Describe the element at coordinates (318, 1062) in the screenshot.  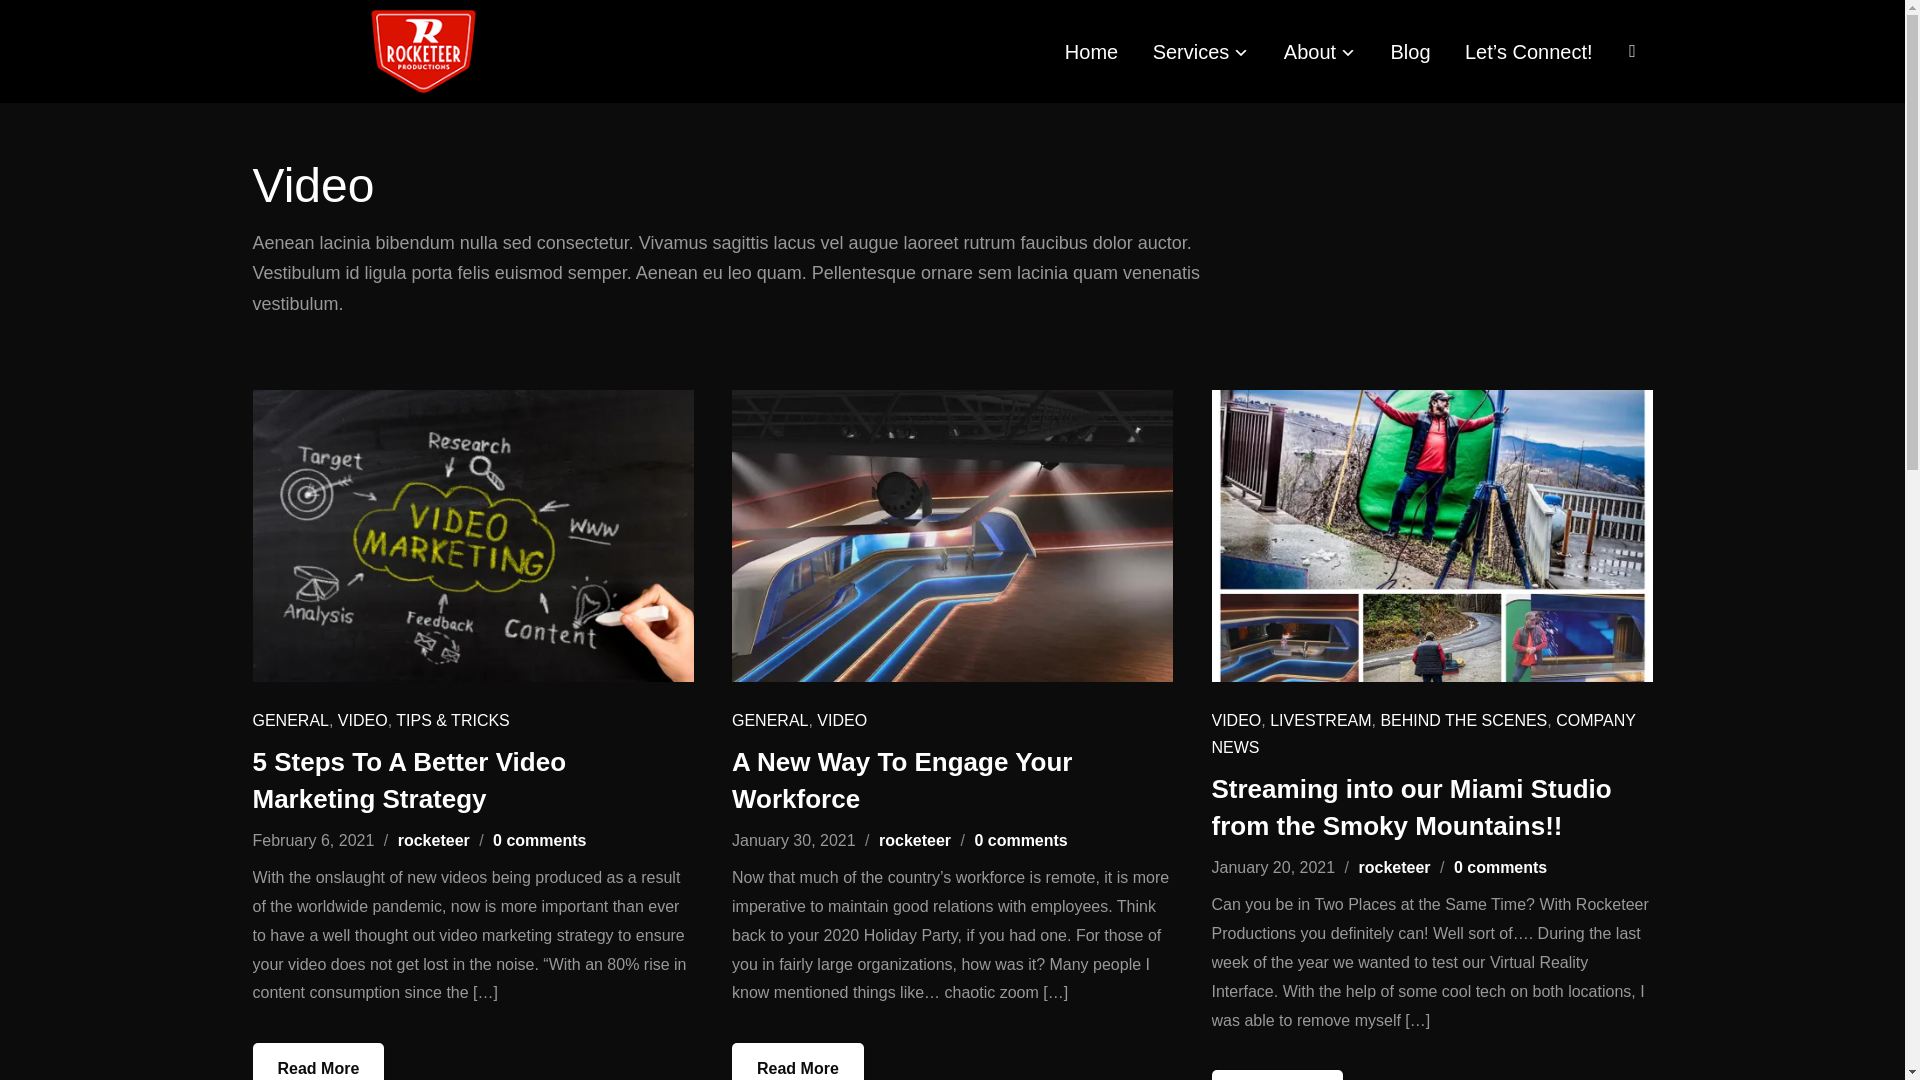
I see `Permalink to 5 Steps To A Better Video Marketing Strategy` at that location.